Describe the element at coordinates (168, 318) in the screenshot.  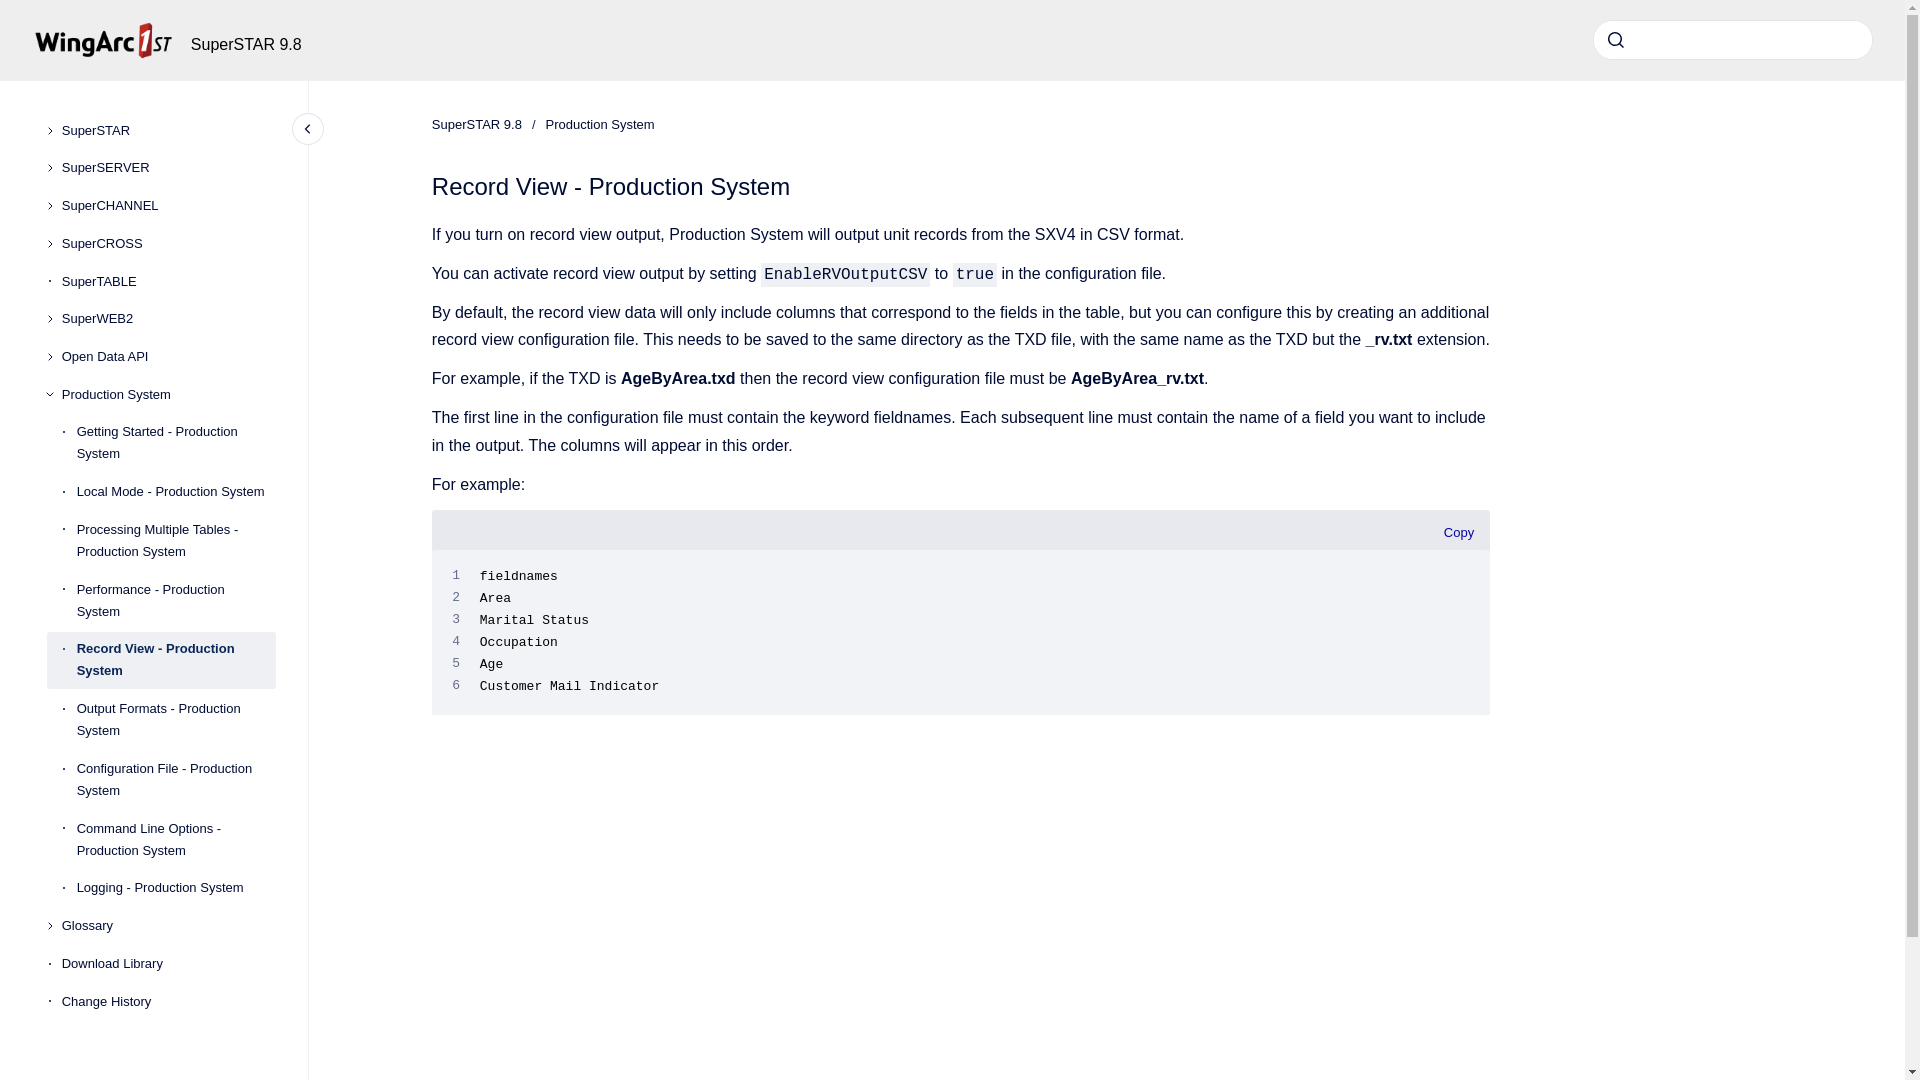
I see `SuperWEB2` at that location.